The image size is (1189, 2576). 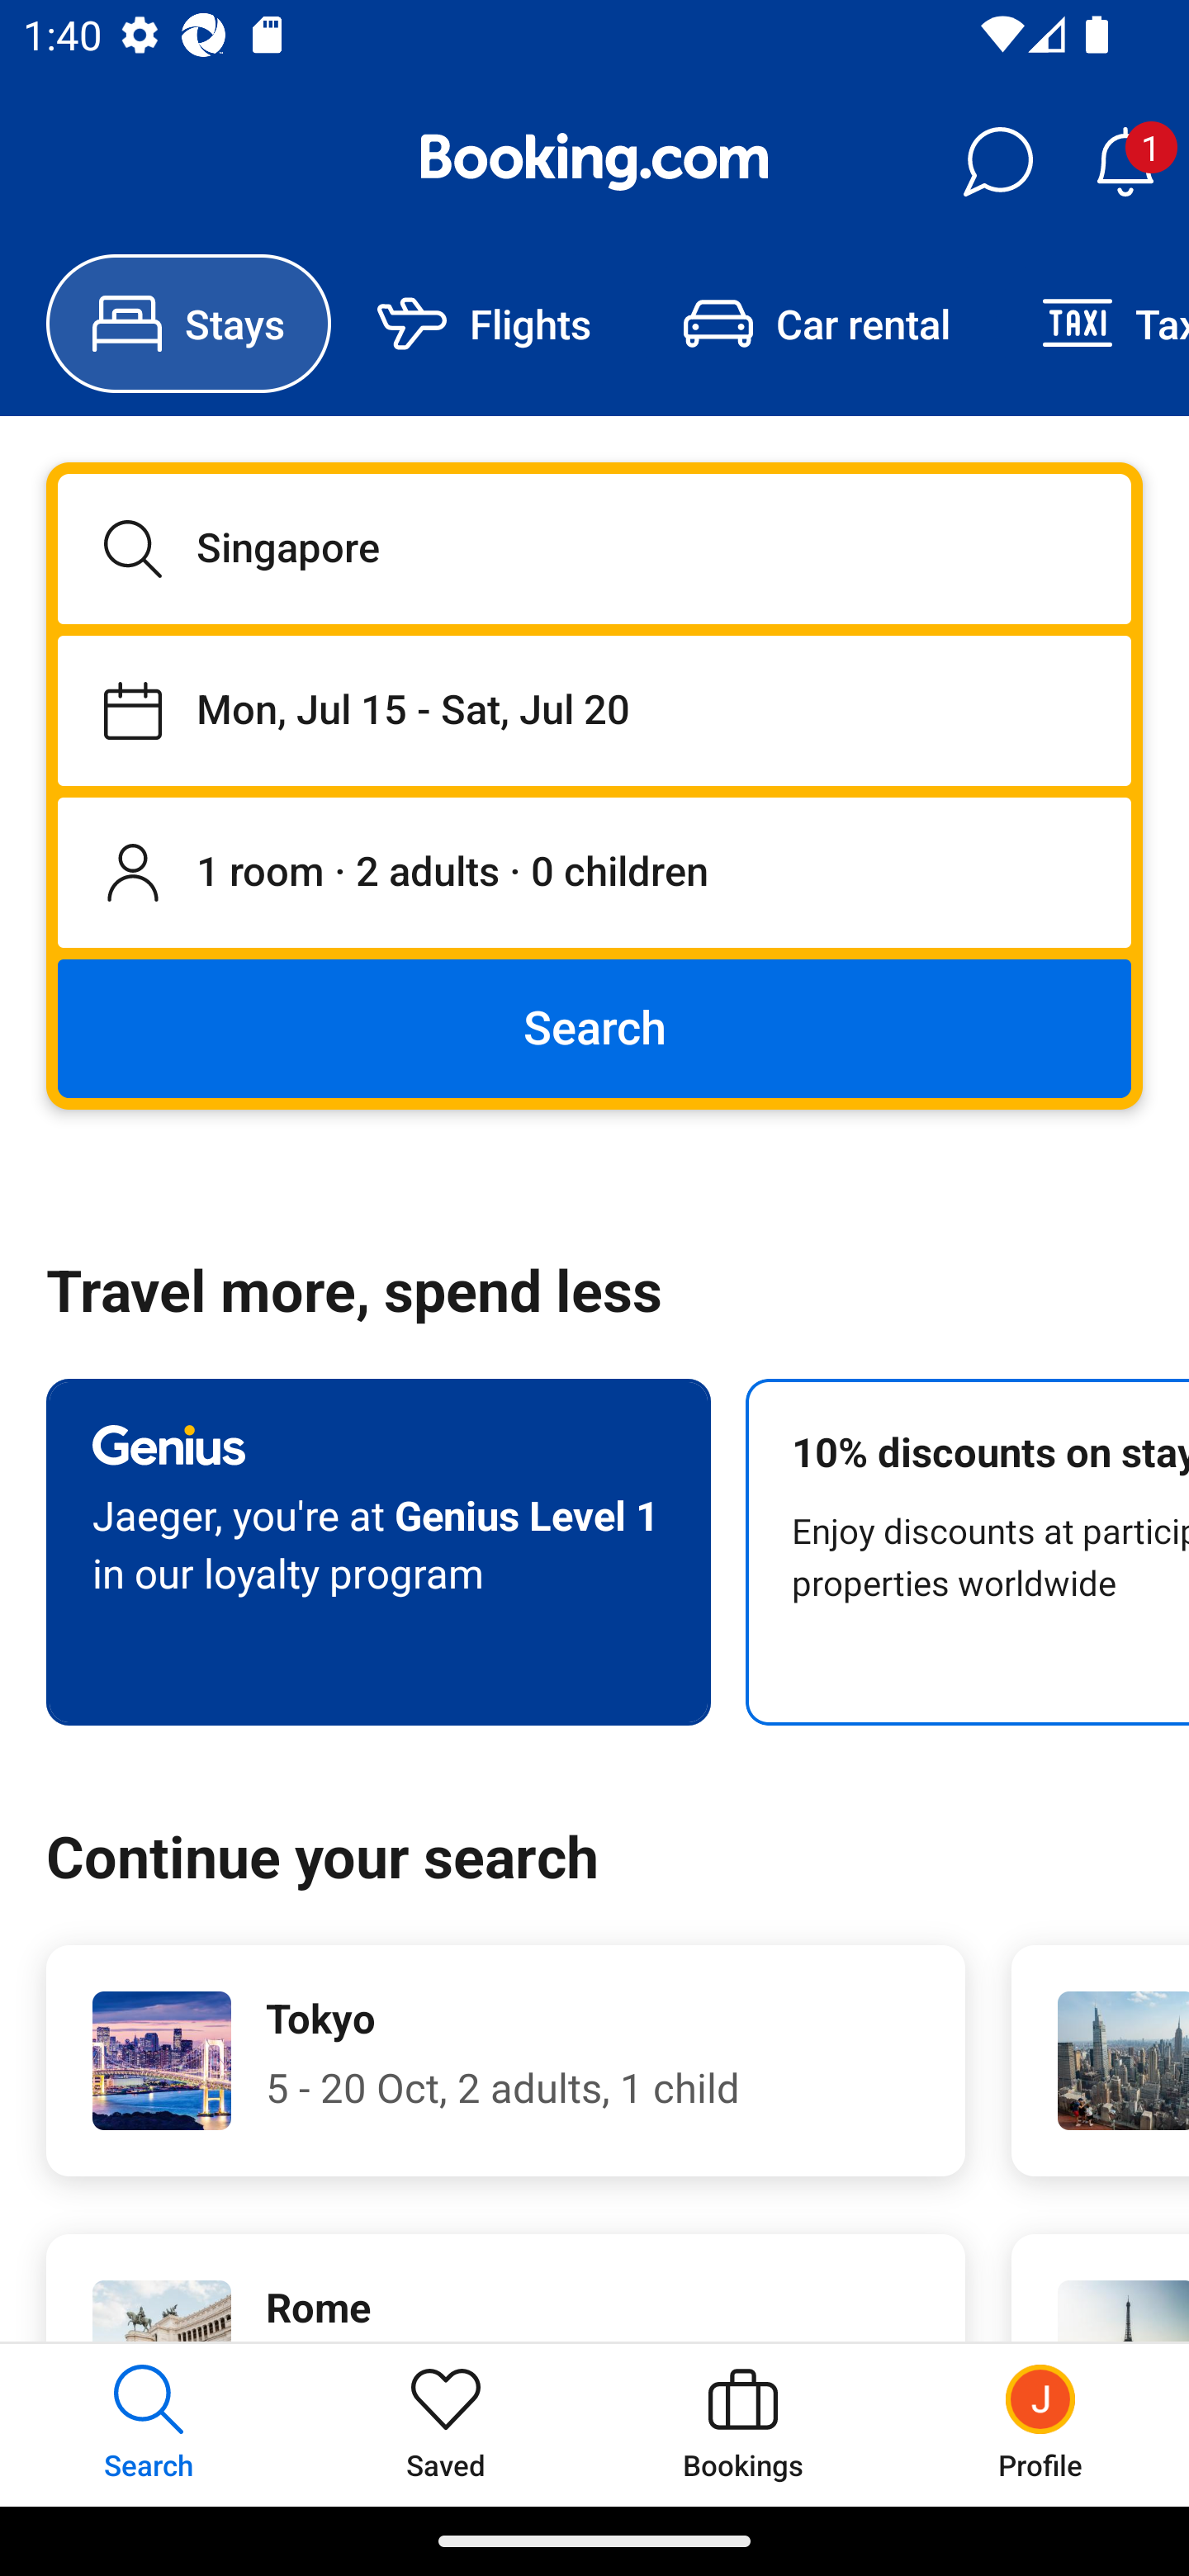 I want to click on Profile, so click(x=1040, y=2424).